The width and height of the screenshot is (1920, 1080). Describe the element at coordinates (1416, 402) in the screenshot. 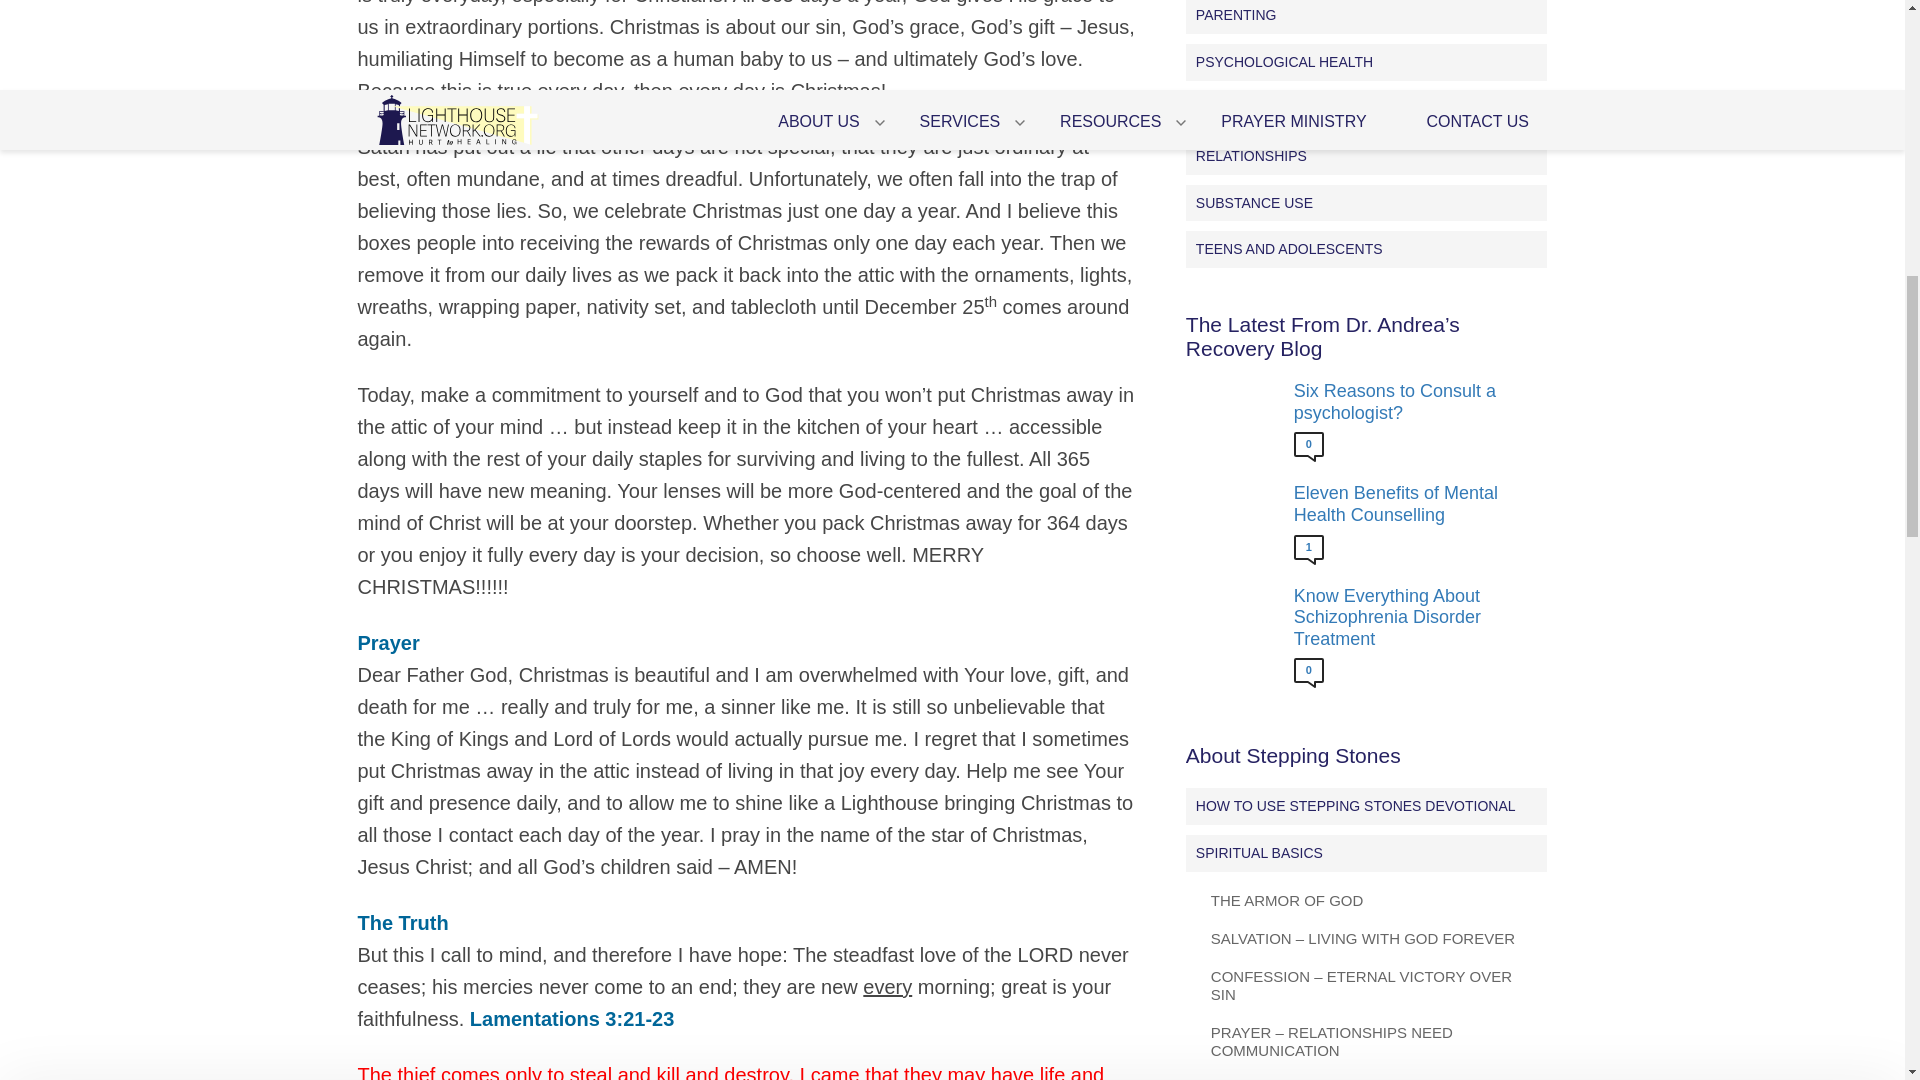

I see `Six Reasons to Consult a psychologist?` at that location.